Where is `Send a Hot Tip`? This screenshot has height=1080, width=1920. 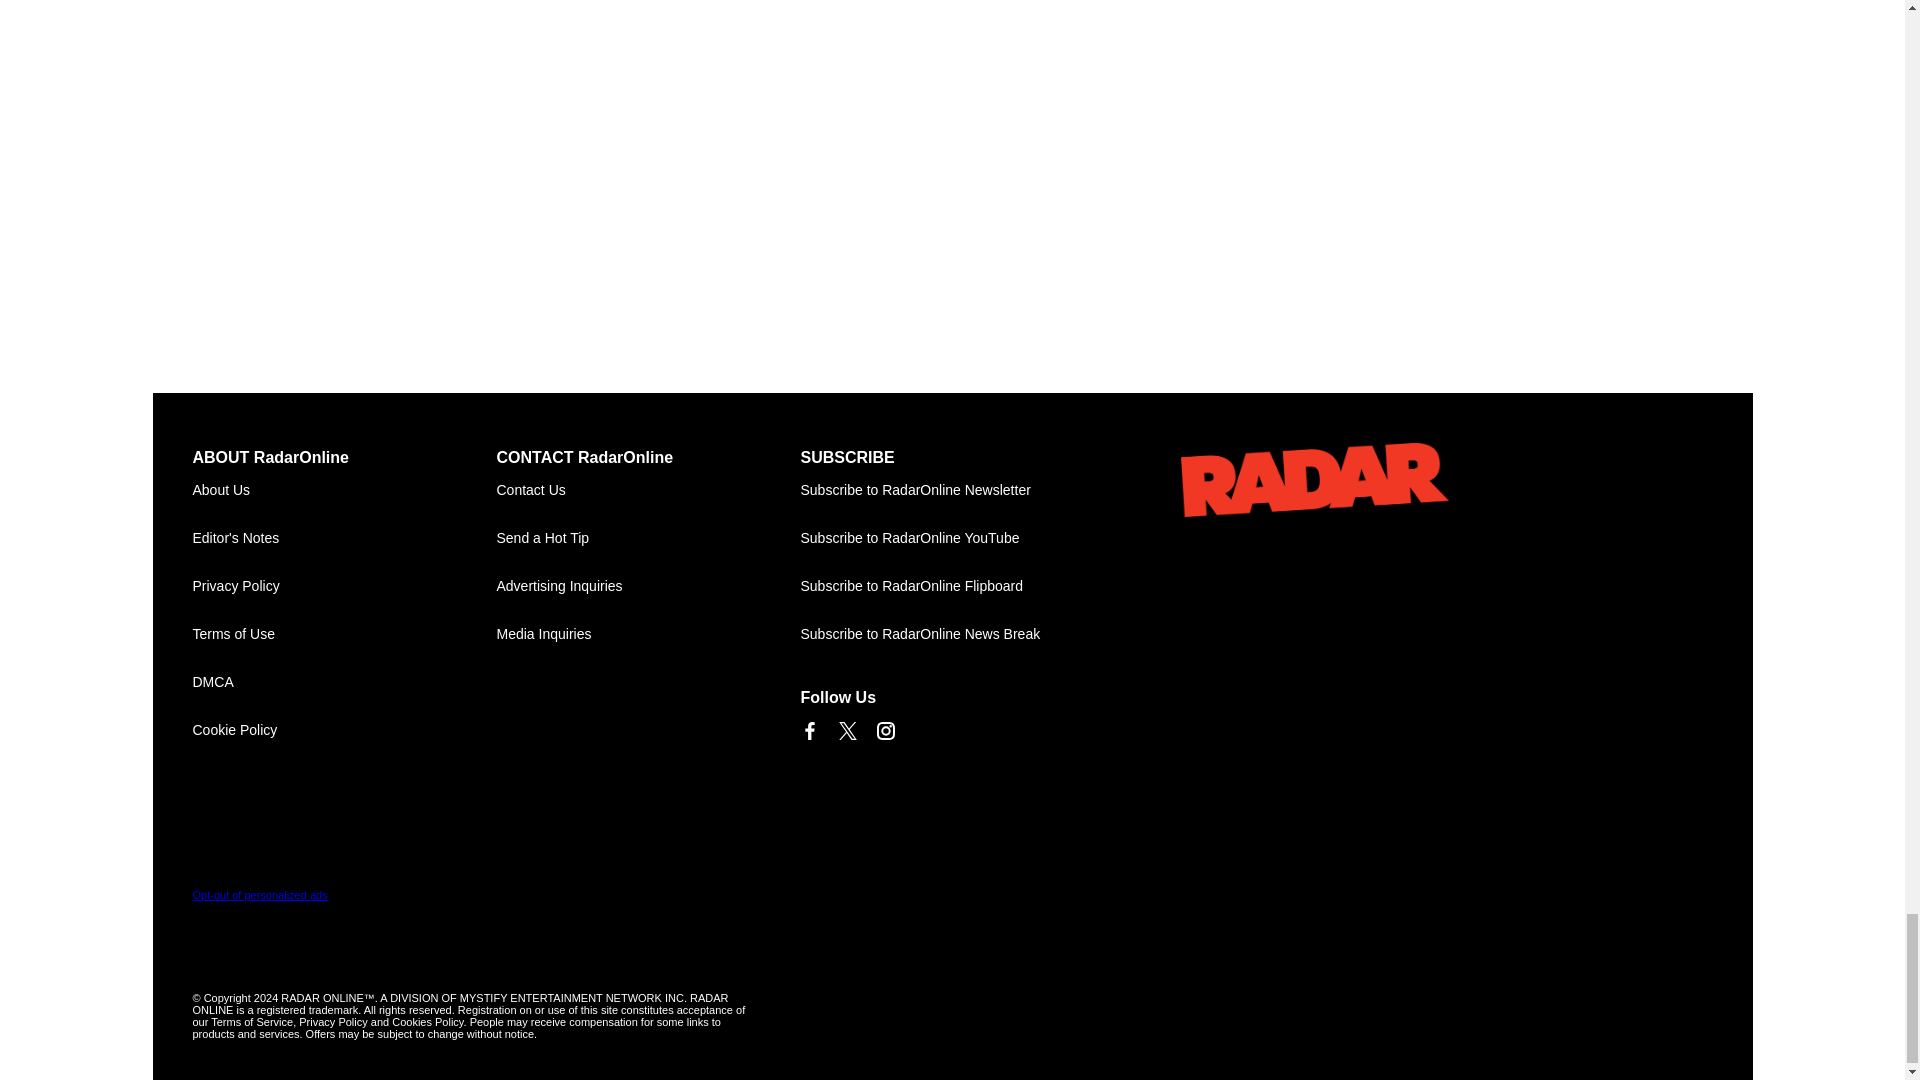
Send a Hot Tip is located at coordinates (648, 538).